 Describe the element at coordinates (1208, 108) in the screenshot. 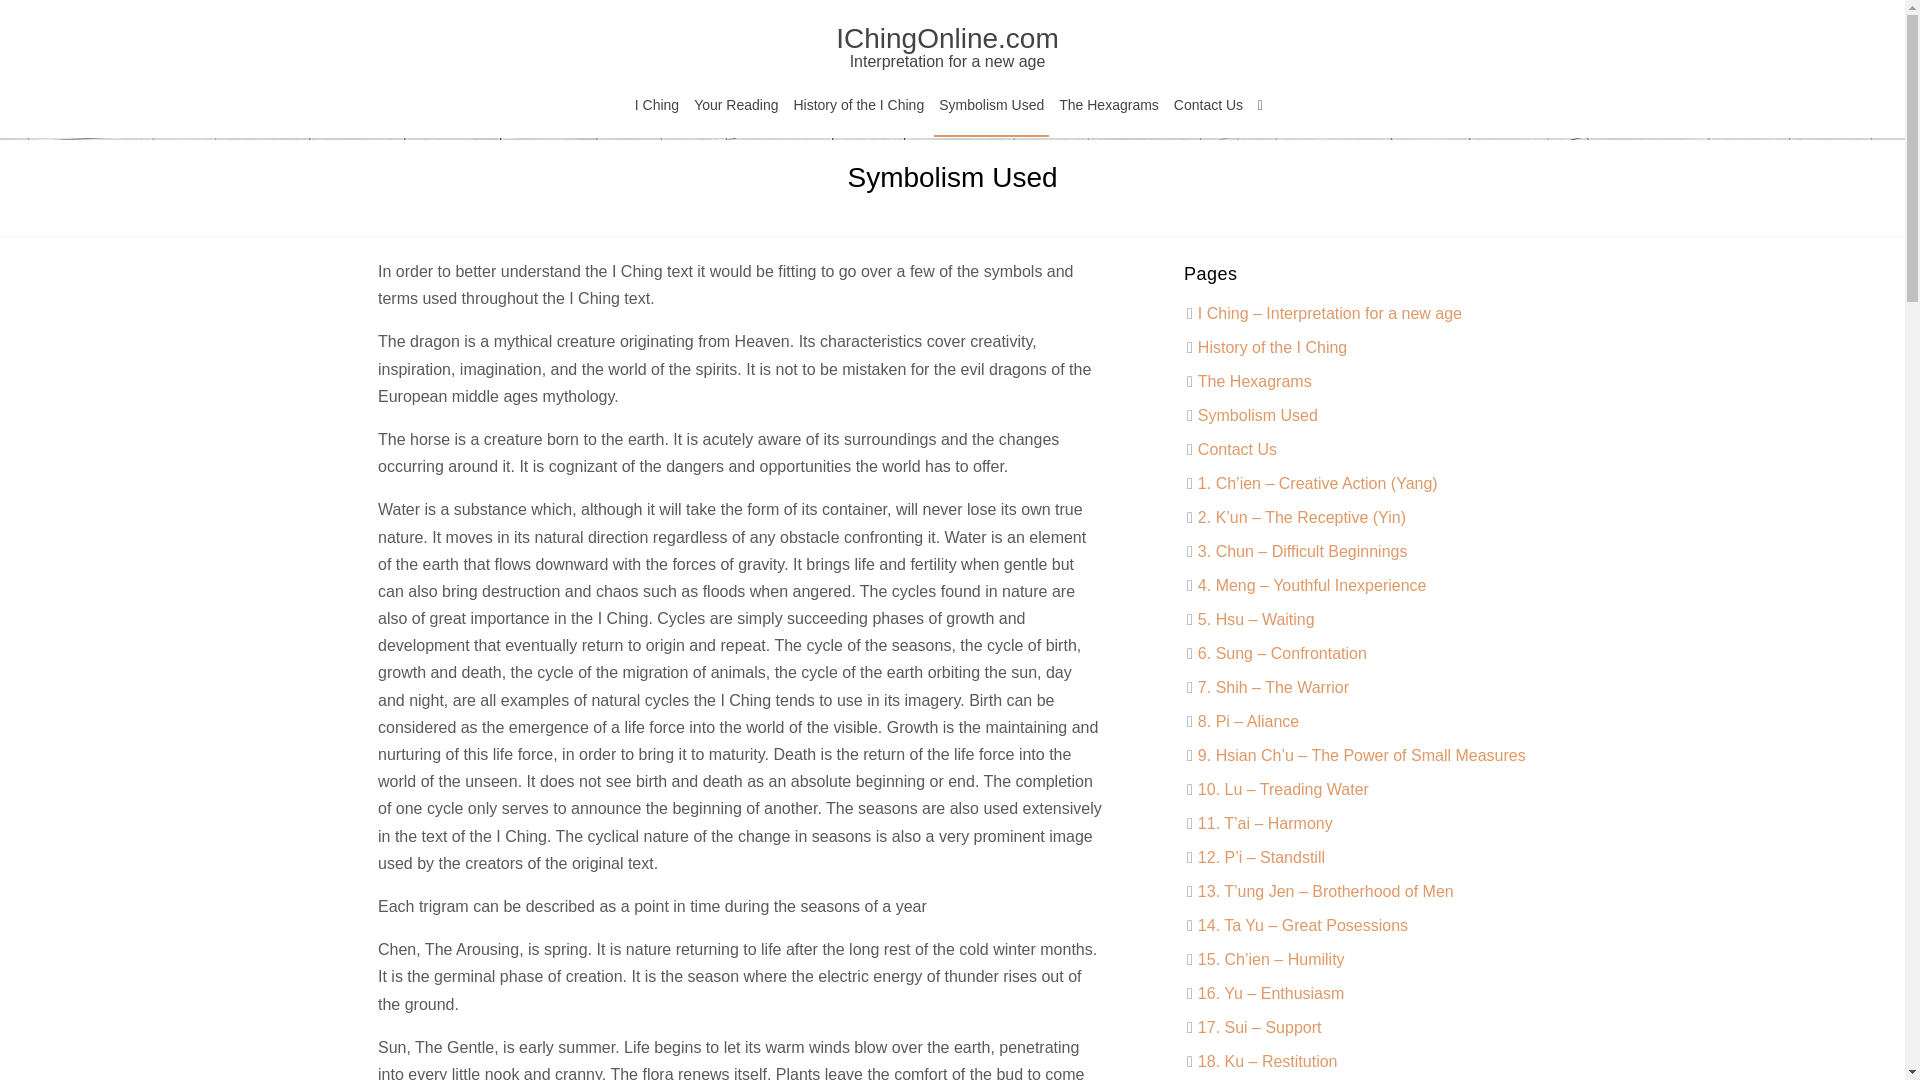

I see `Contact Us` at that location.